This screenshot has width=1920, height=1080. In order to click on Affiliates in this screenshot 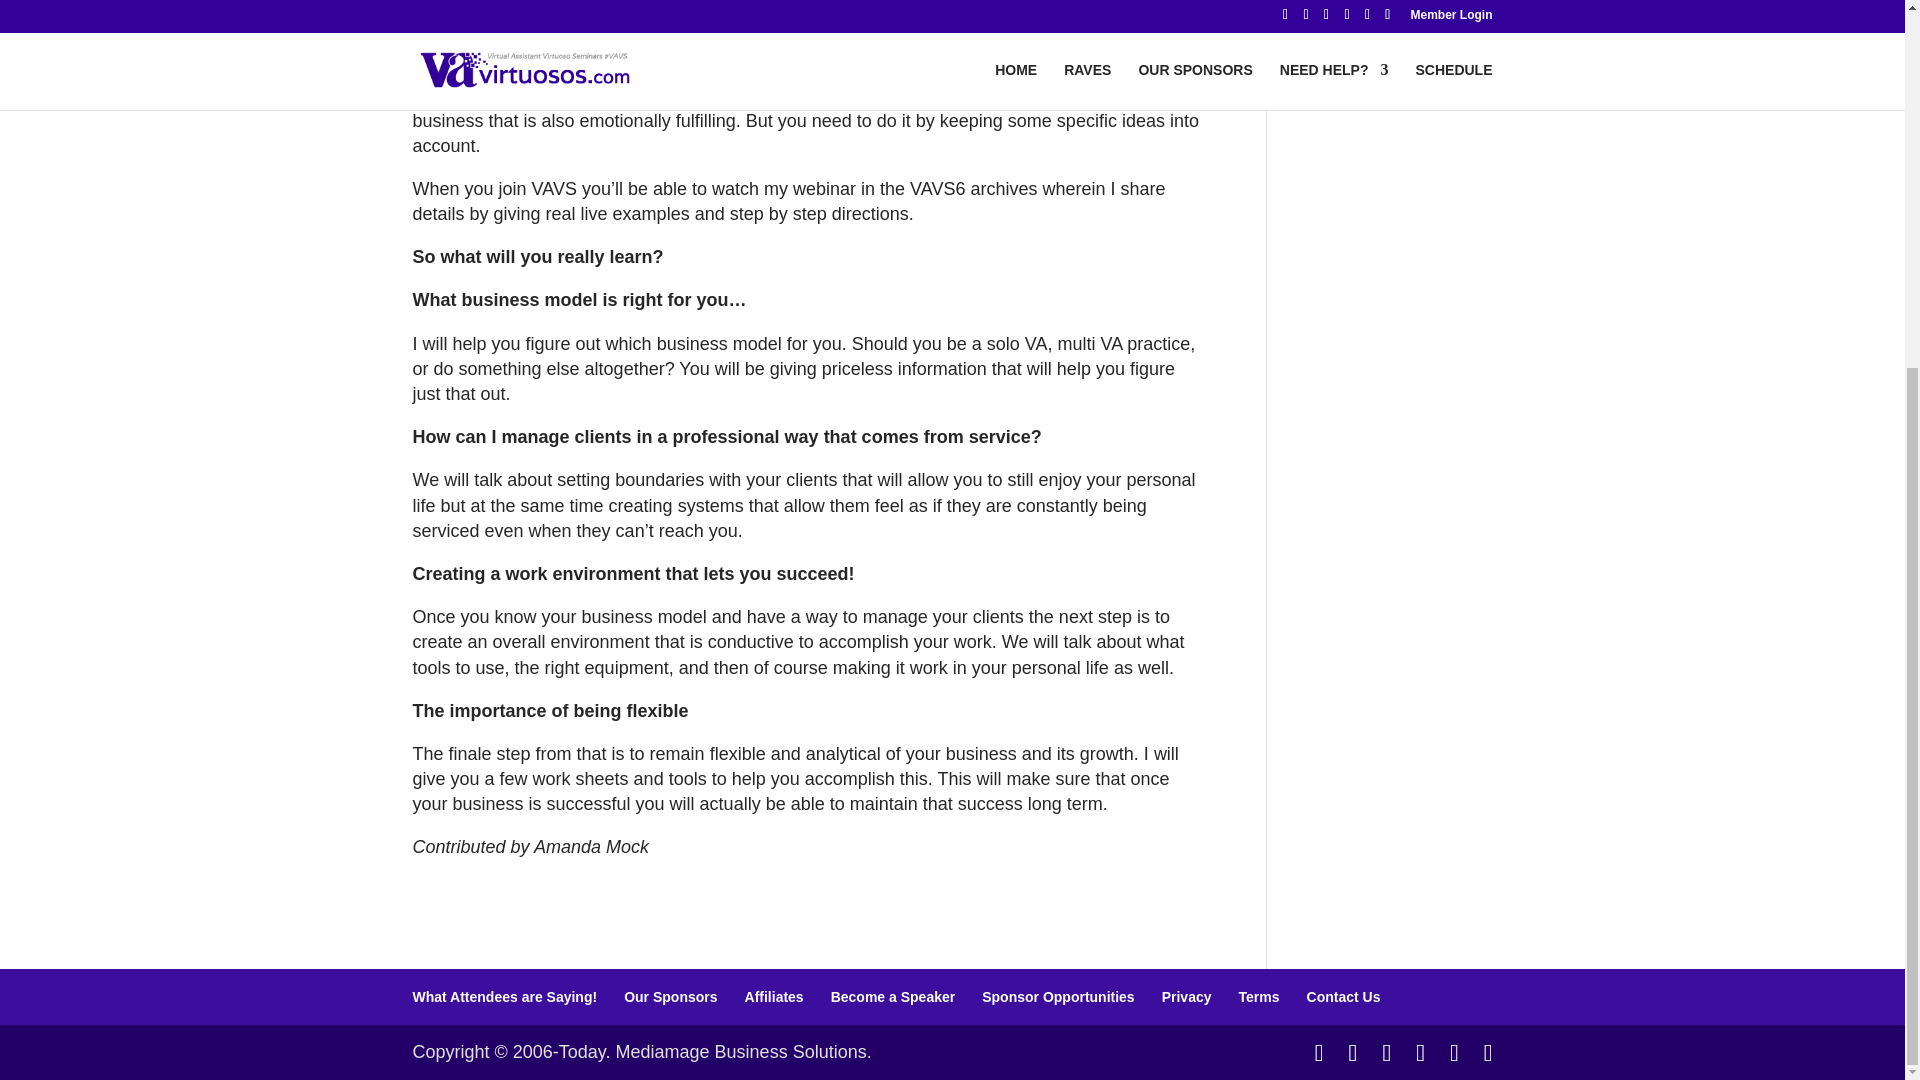, I will do `click(774, 997)`.